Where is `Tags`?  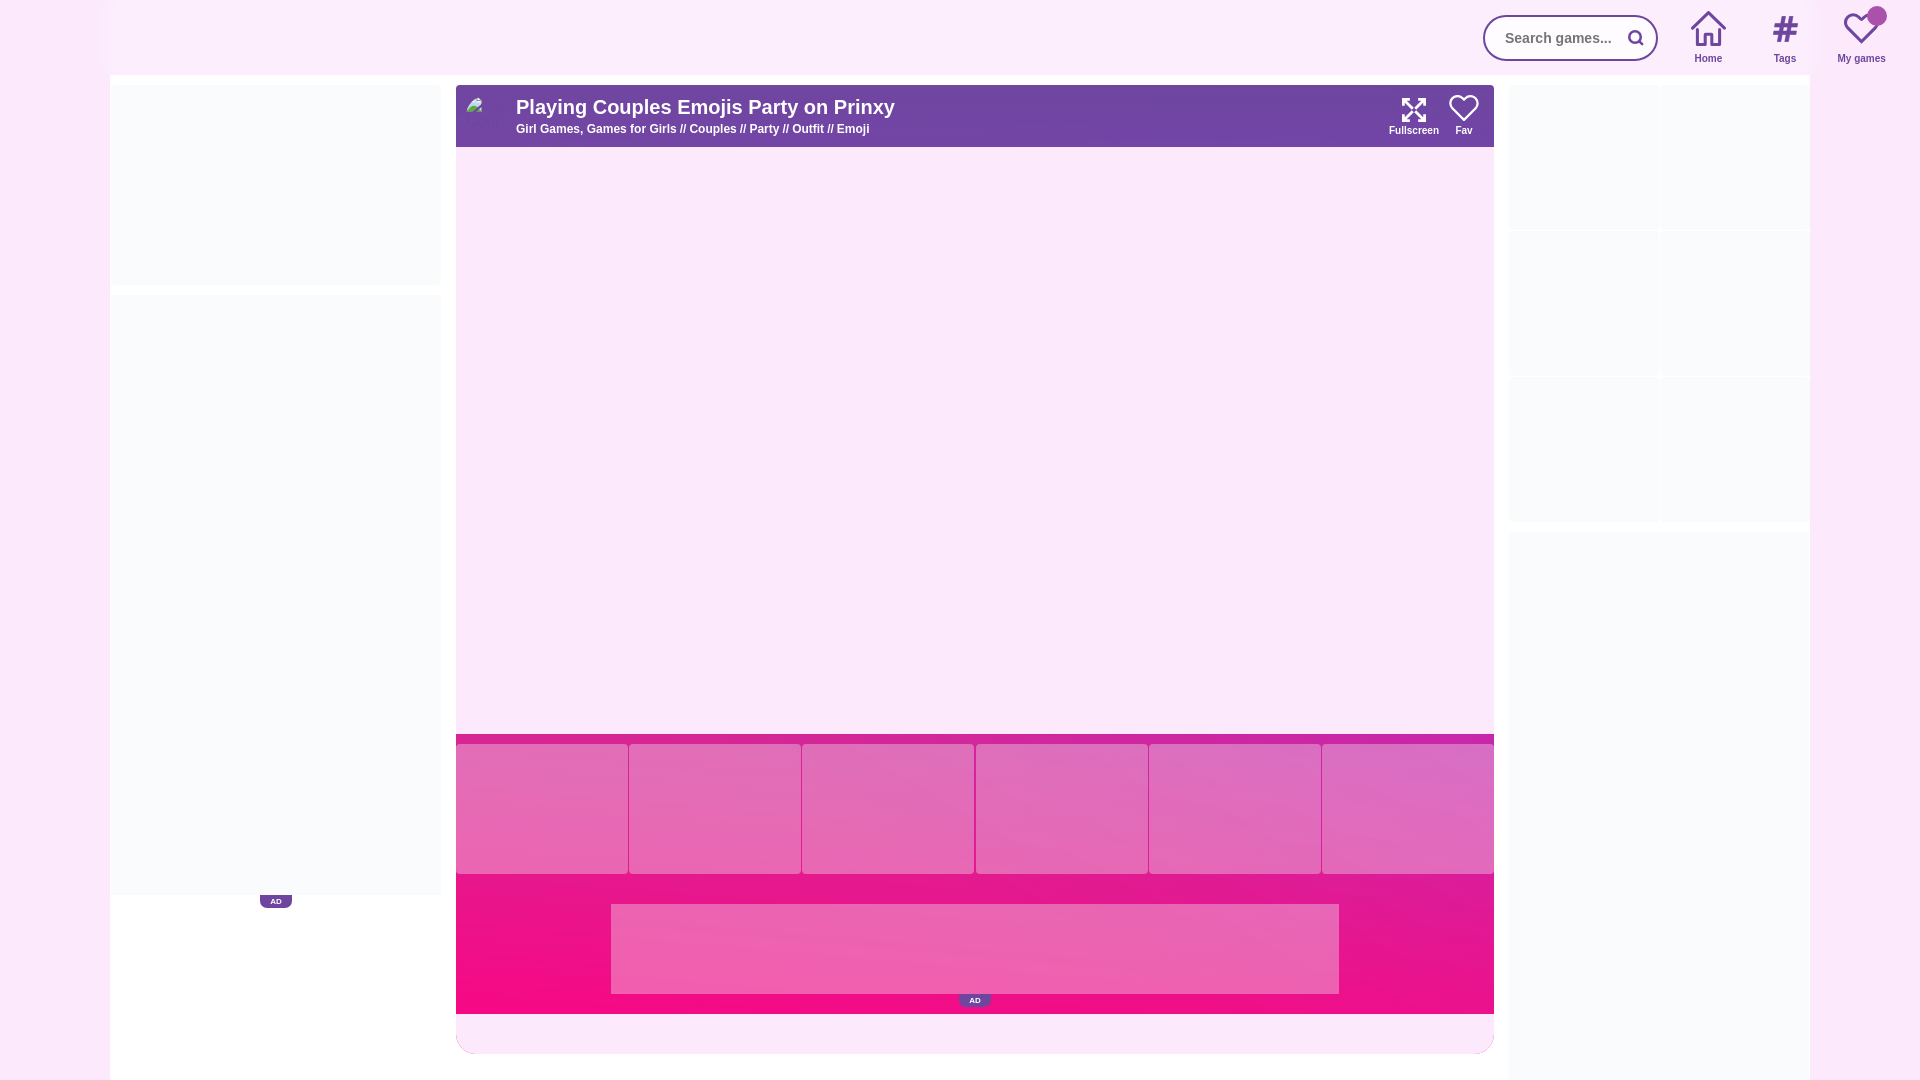 Tags is located at coordinates (1784, 38).